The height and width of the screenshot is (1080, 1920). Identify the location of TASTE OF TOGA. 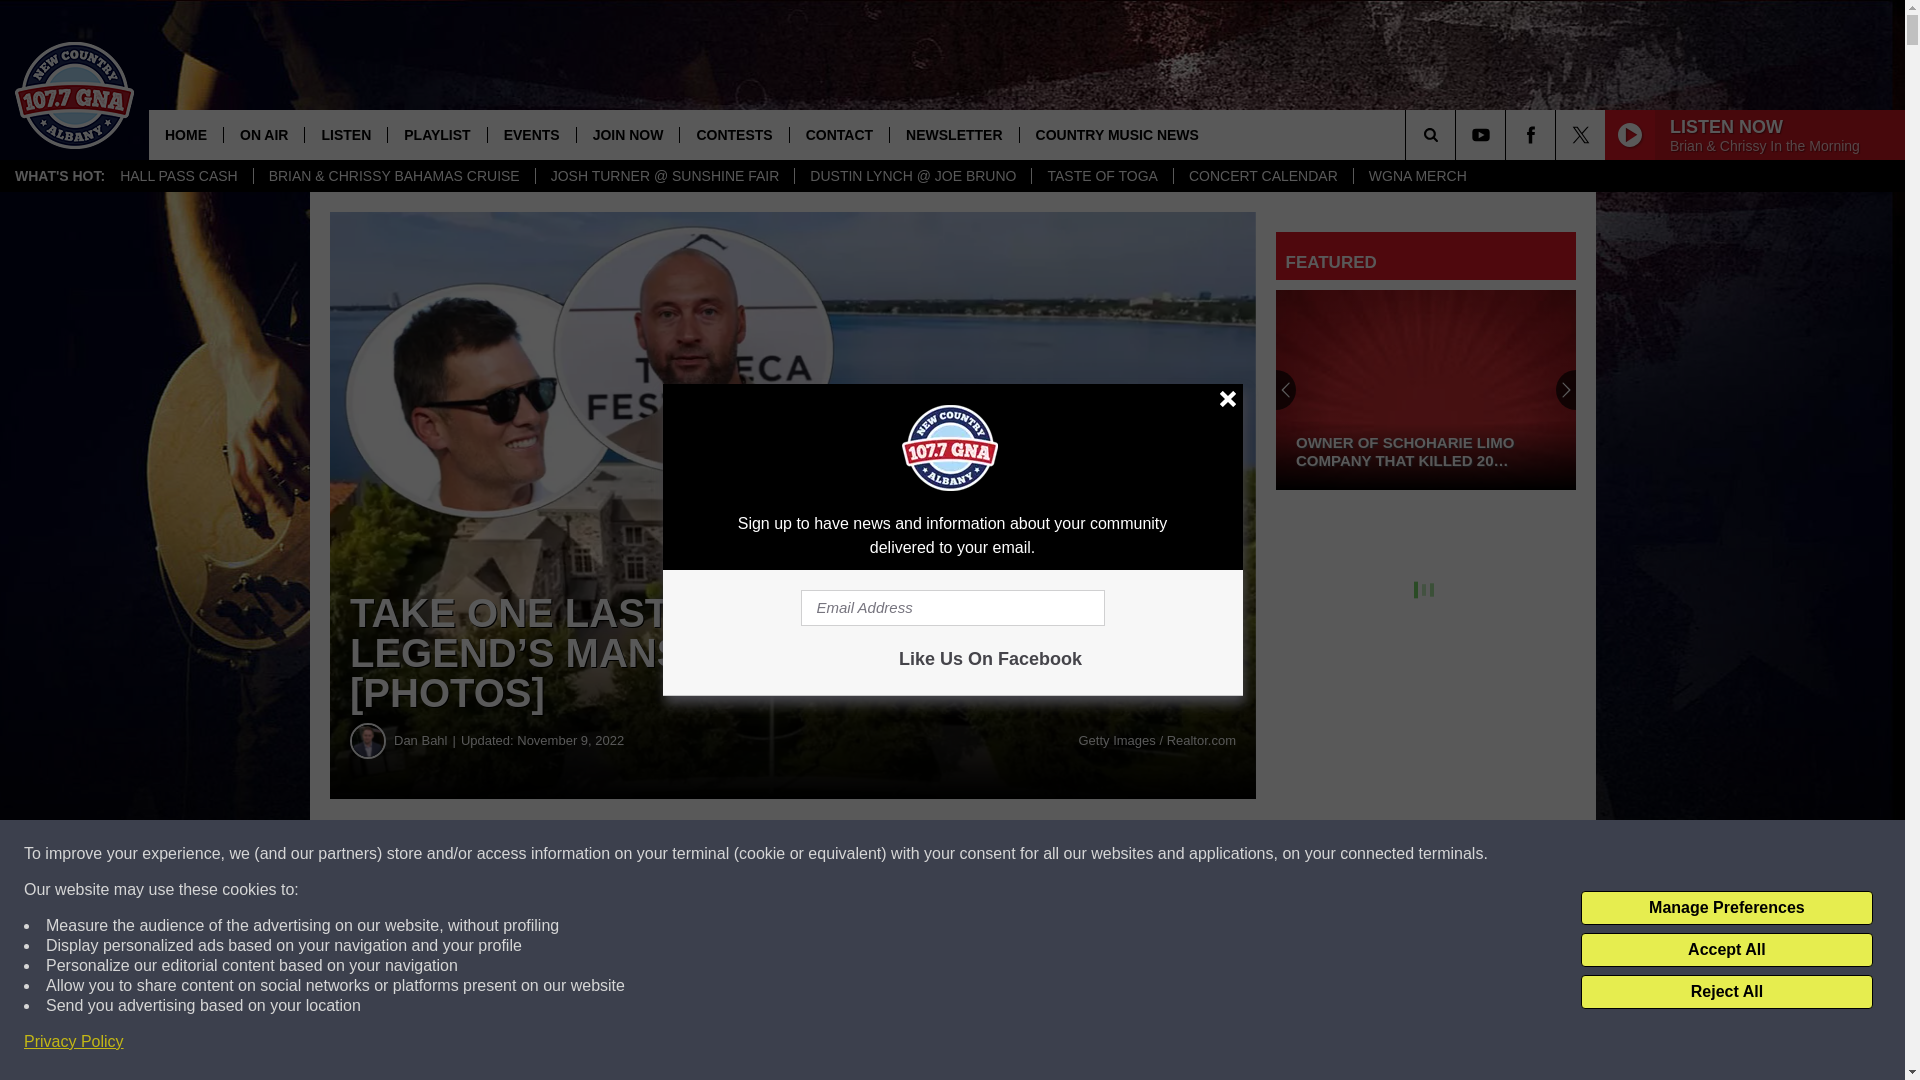
(1101, 176).